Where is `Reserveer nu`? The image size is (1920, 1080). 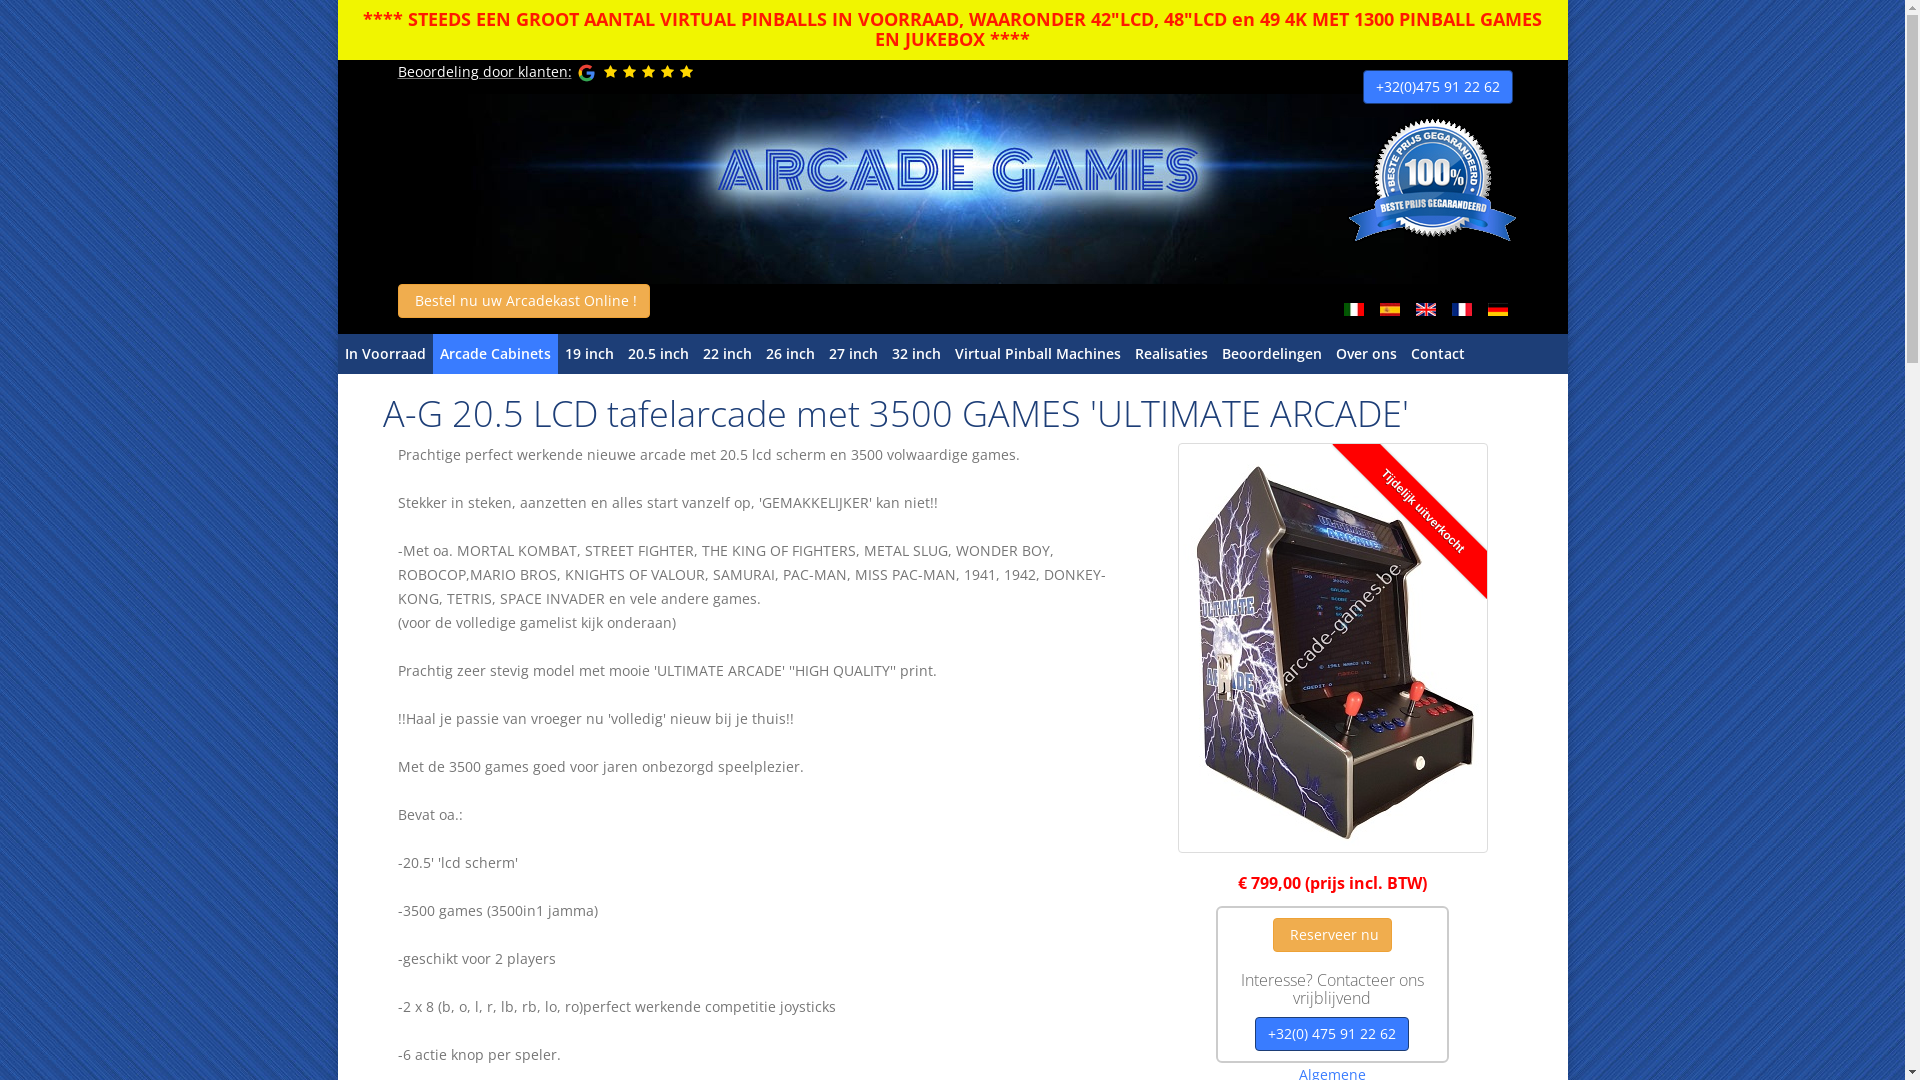 Reserveer nu is located at coordinates (1332, 935).